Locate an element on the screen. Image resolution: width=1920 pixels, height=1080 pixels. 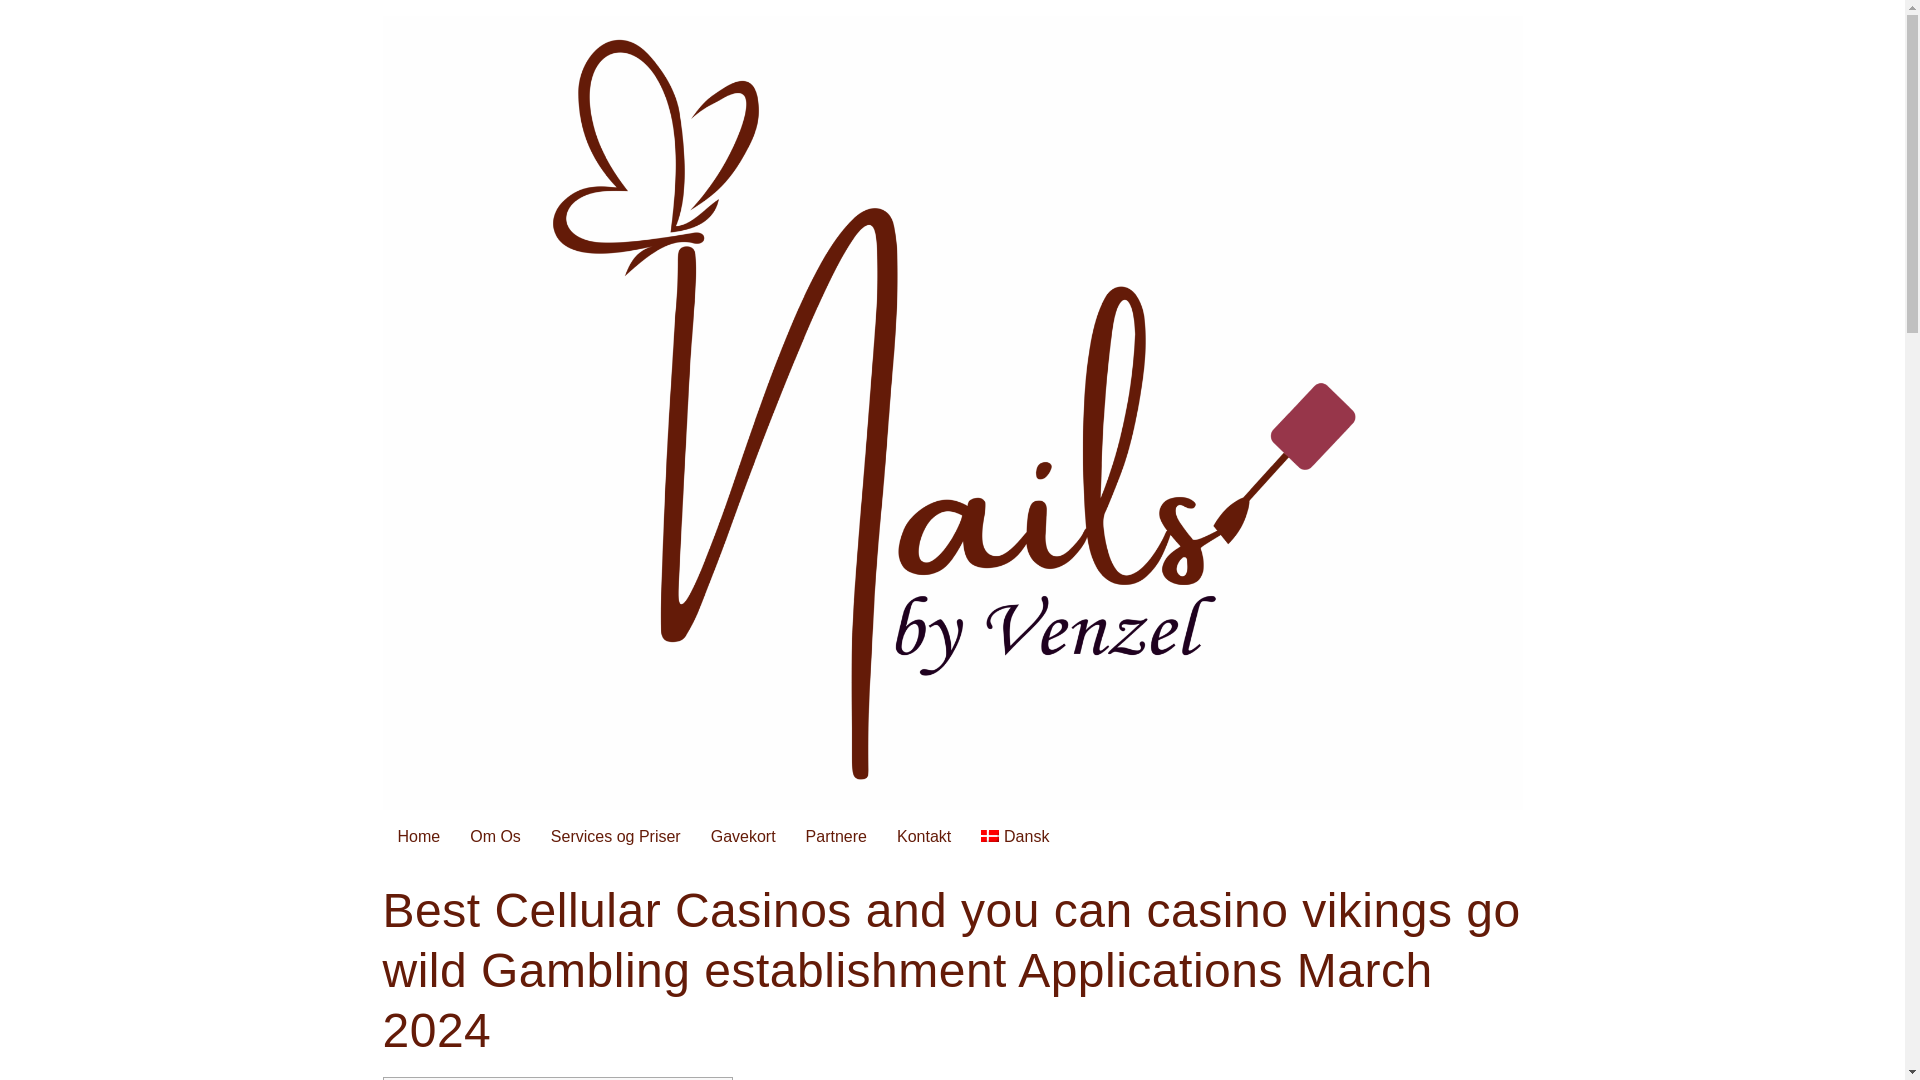
Om Os is located at coordinates (495, 836).